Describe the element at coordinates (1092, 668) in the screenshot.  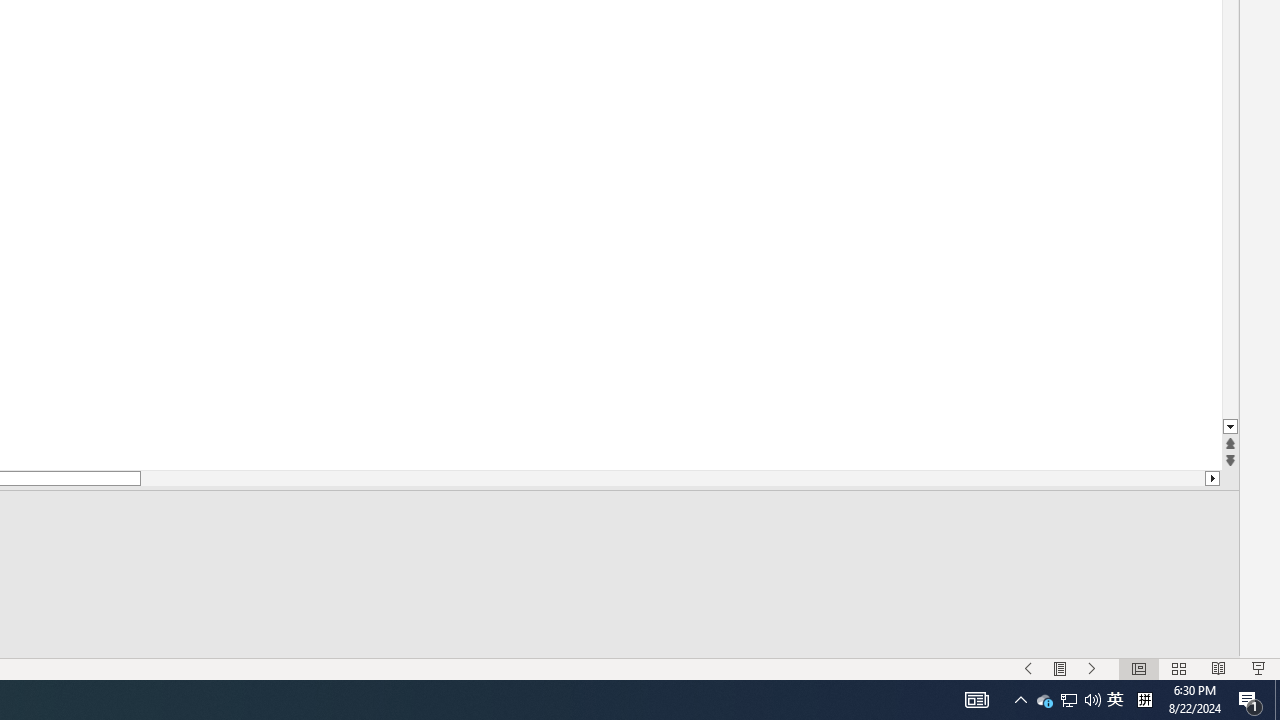
I see `Slide Show Next On` at that location.